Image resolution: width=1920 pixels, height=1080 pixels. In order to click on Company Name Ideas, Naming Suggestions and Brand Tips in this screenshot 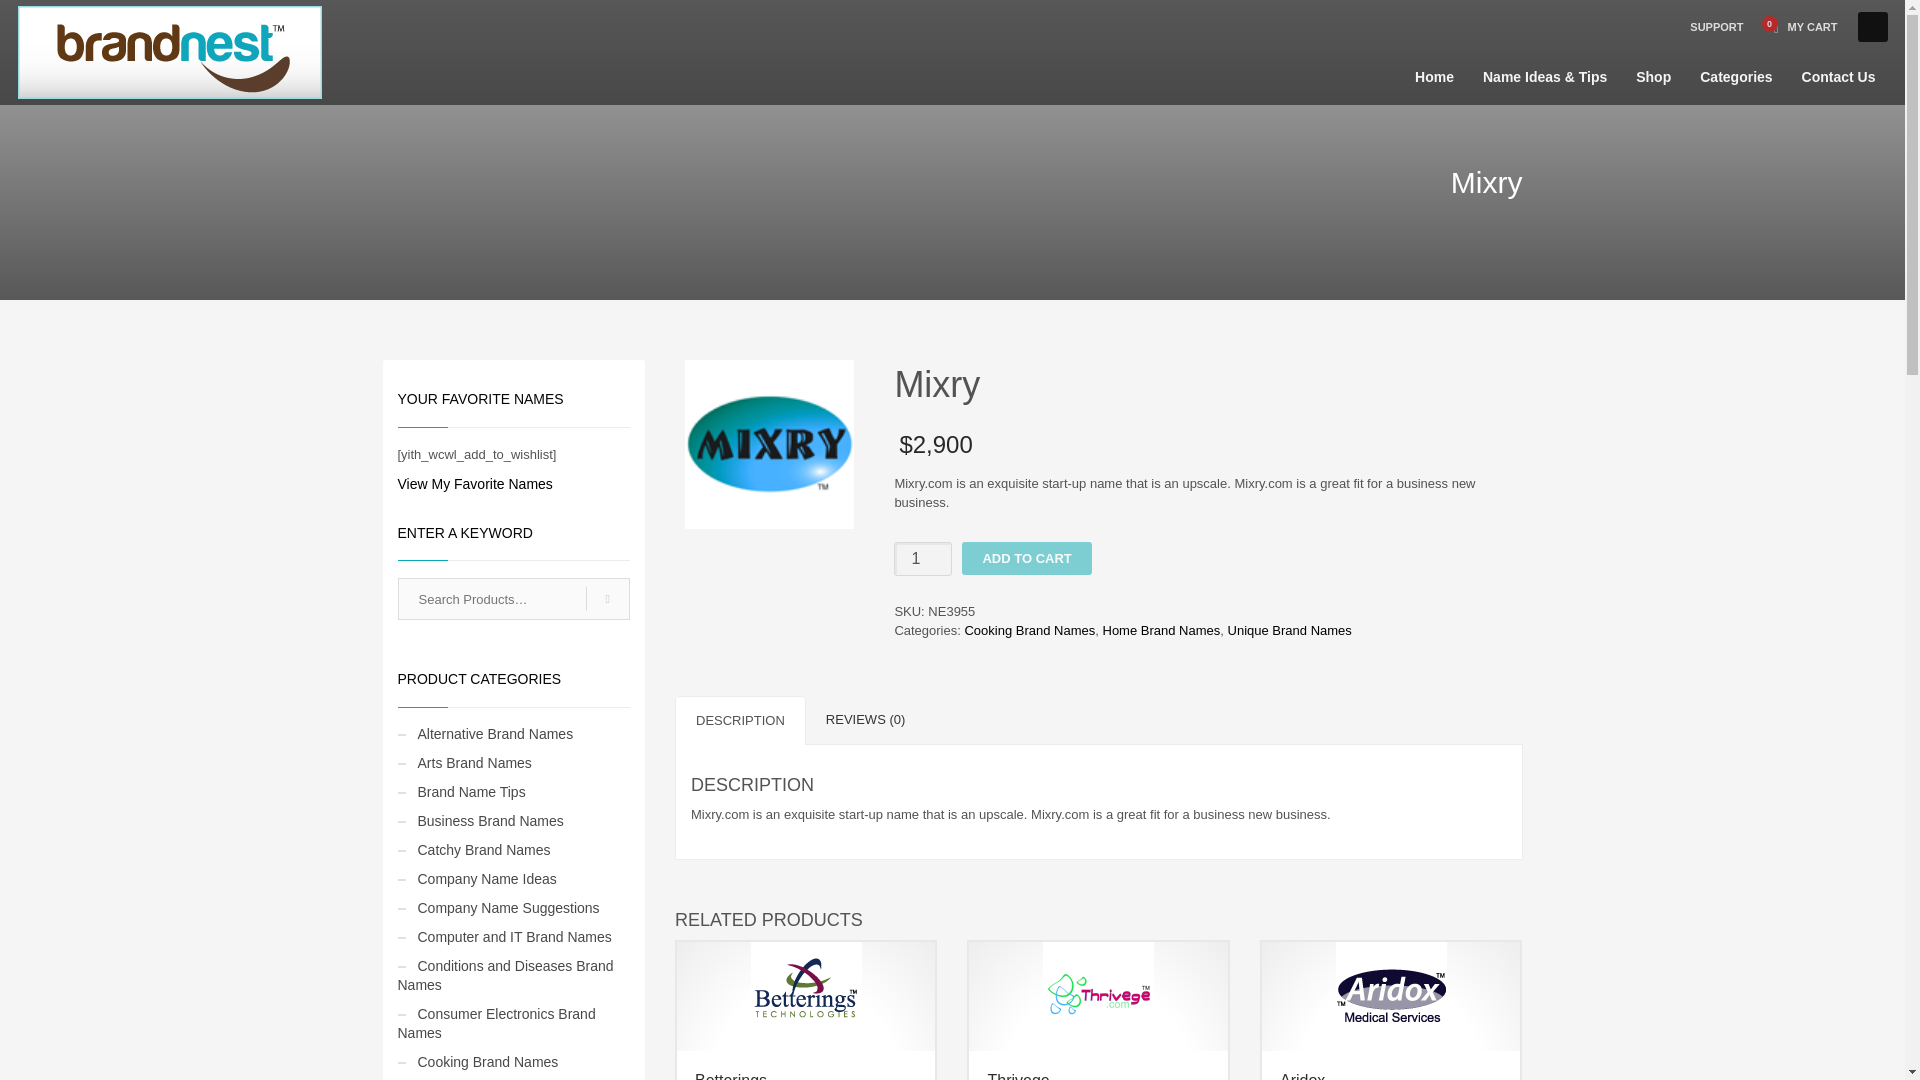, I will do `click(170, 52)`.